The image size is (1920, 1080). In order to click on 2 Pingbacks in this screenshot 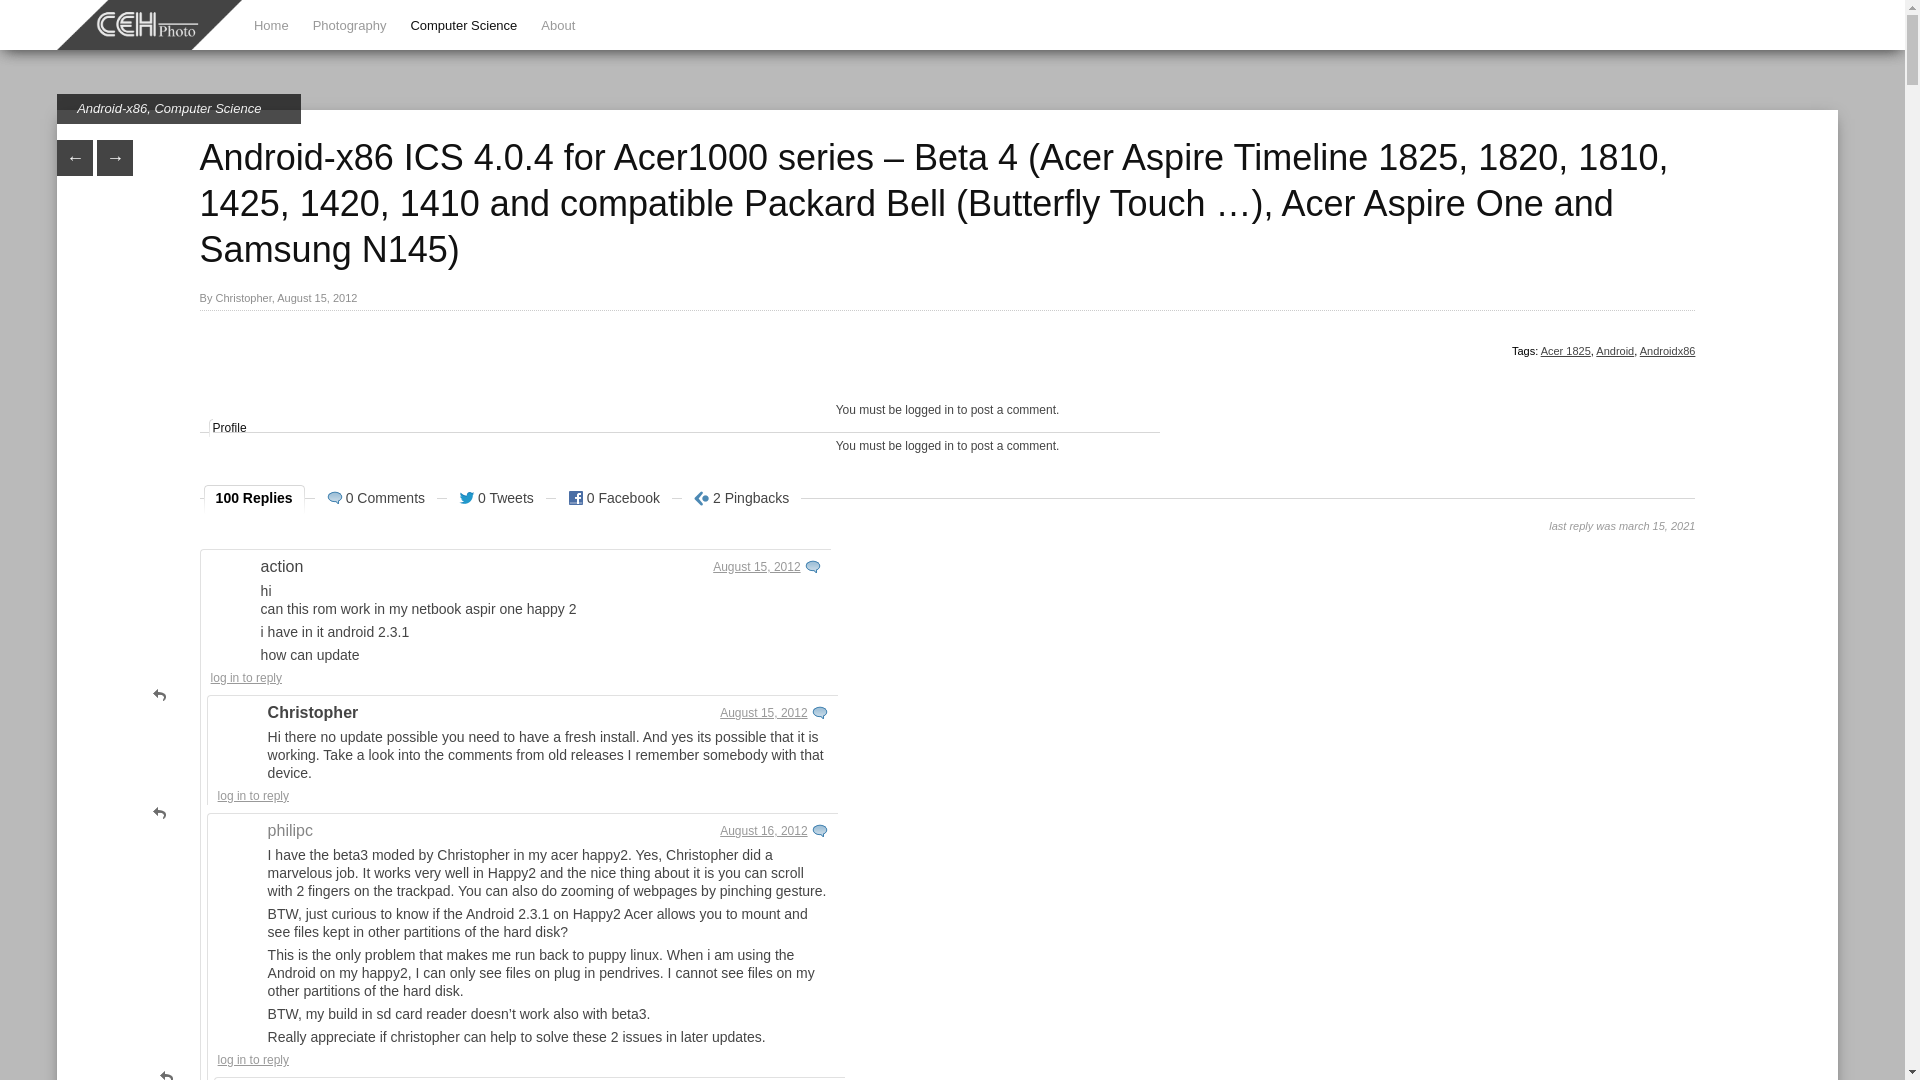, I will do `click(740, 500)`.